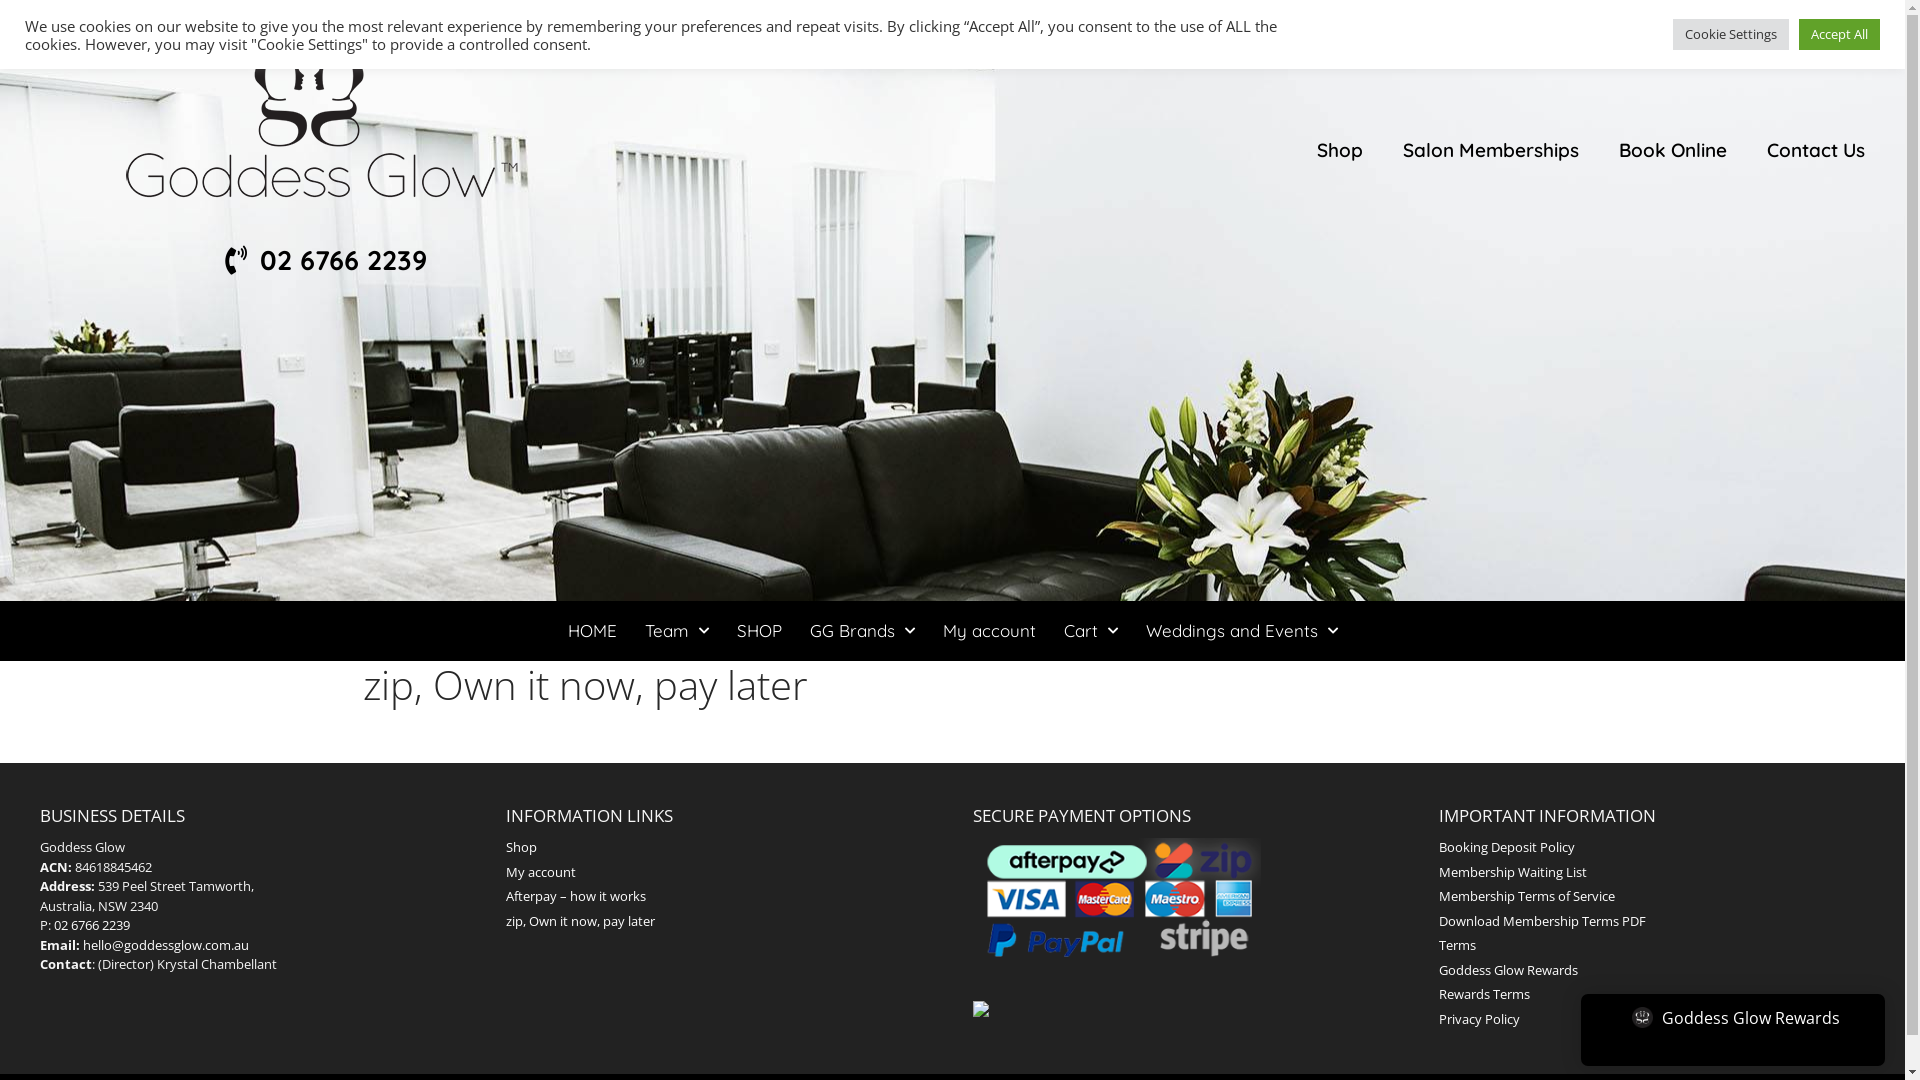  I want to click on Contact Us, so click(1816, 150).